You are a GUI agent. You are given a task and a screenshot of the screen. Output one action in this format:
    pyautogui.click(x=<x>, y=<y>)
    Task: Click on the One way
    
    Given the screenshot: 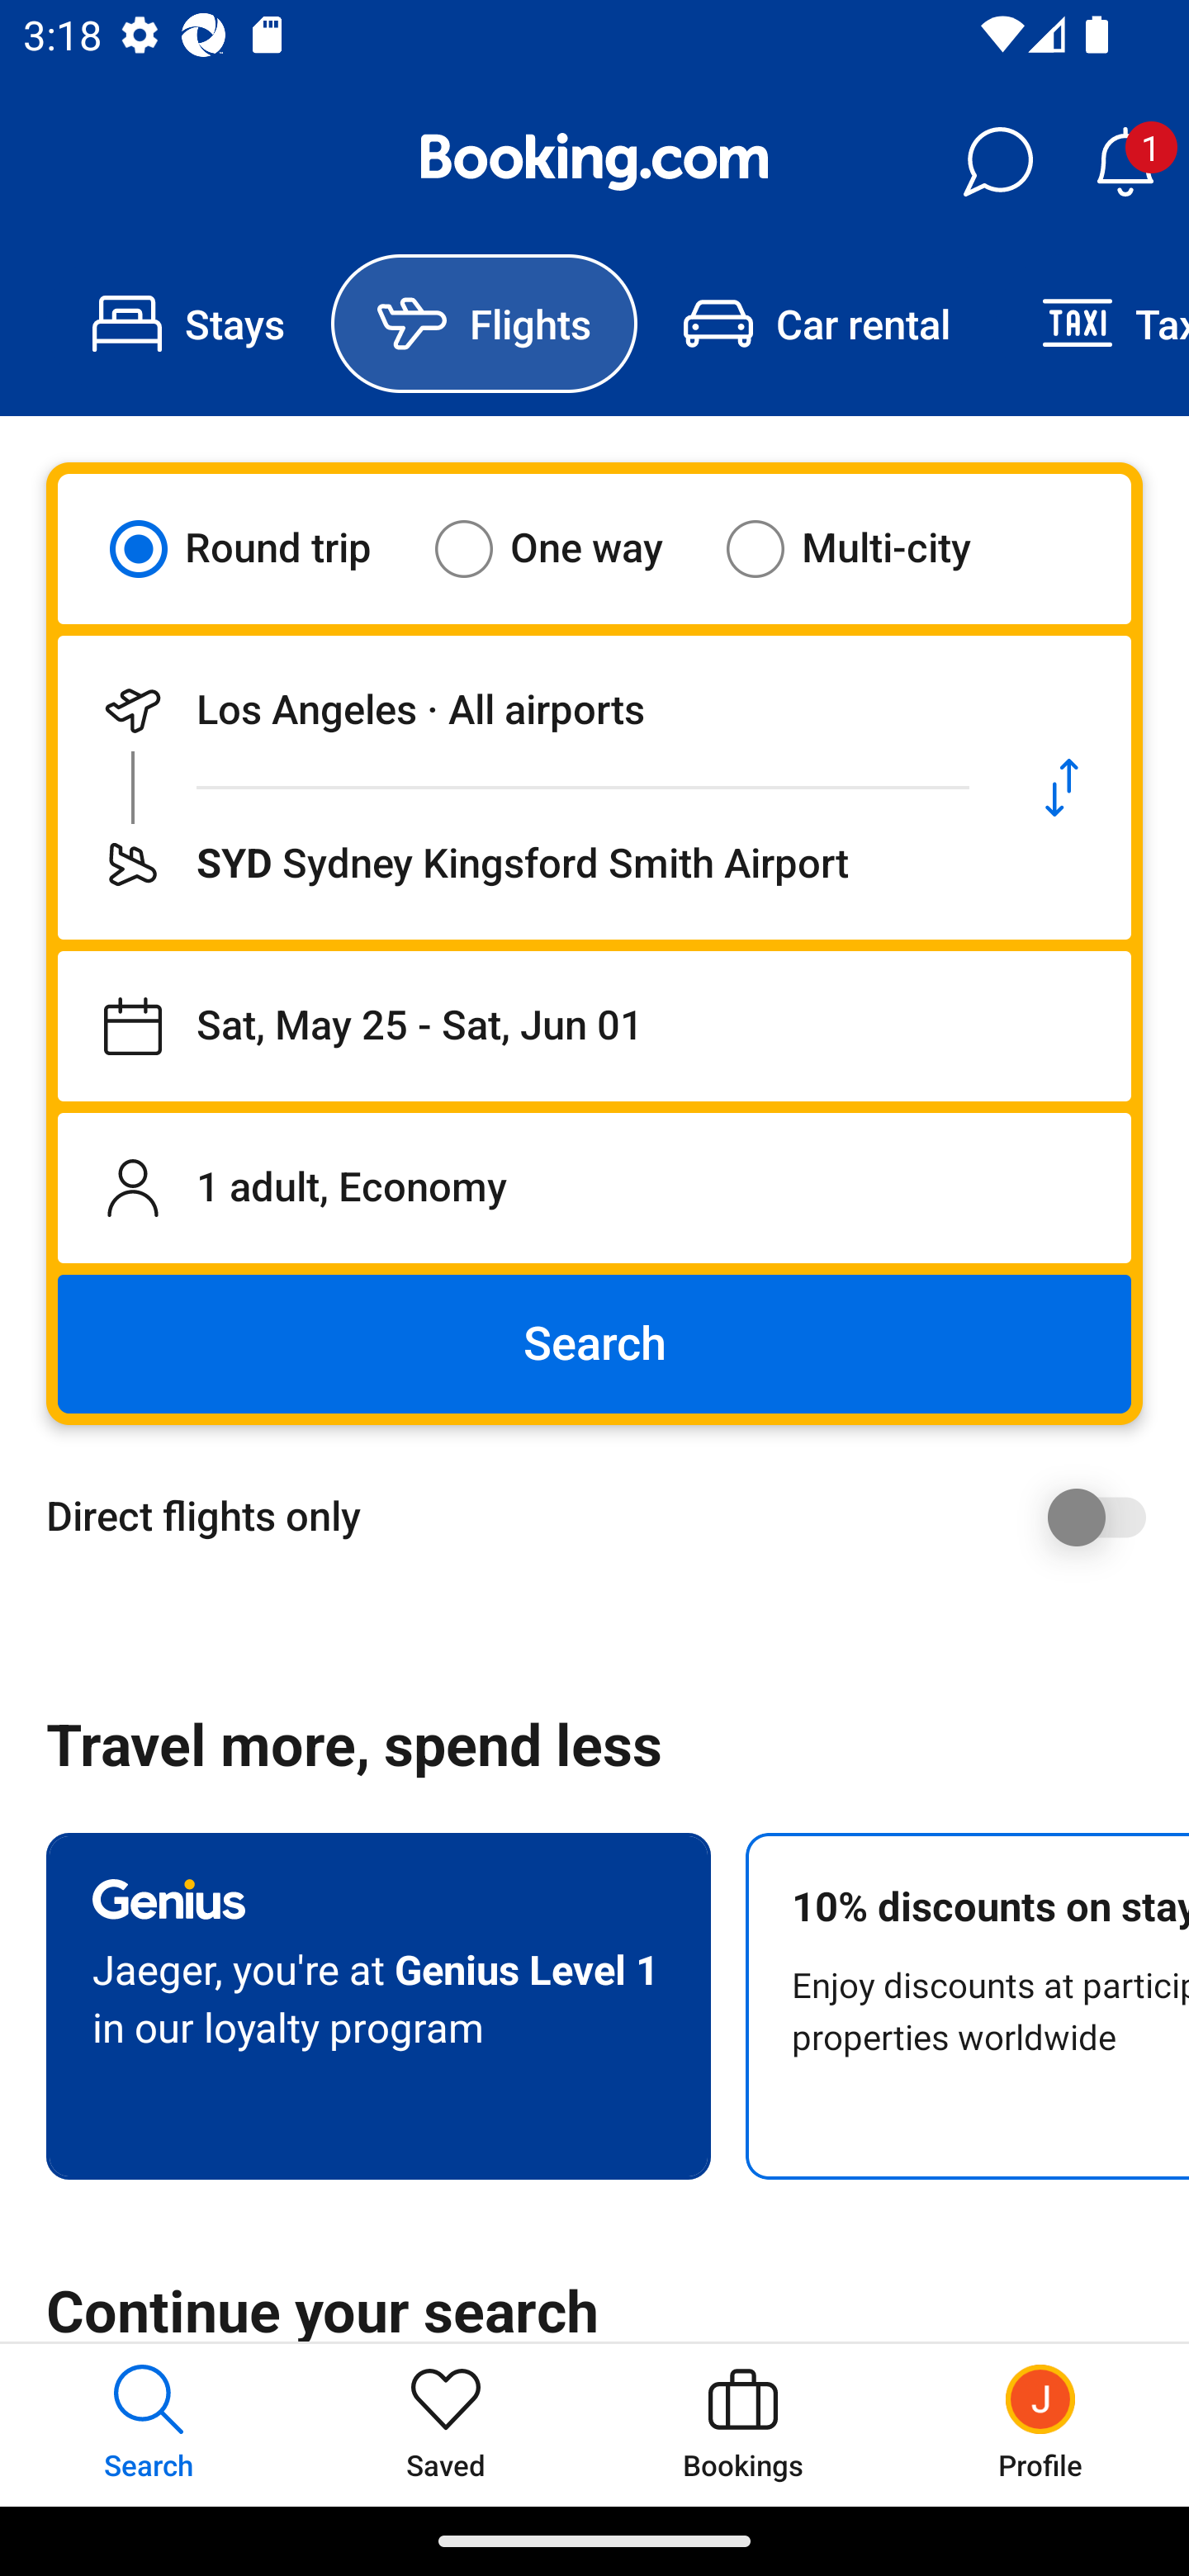 What is the action you would take?
    pyautogui.click(x=569, y=548)
    